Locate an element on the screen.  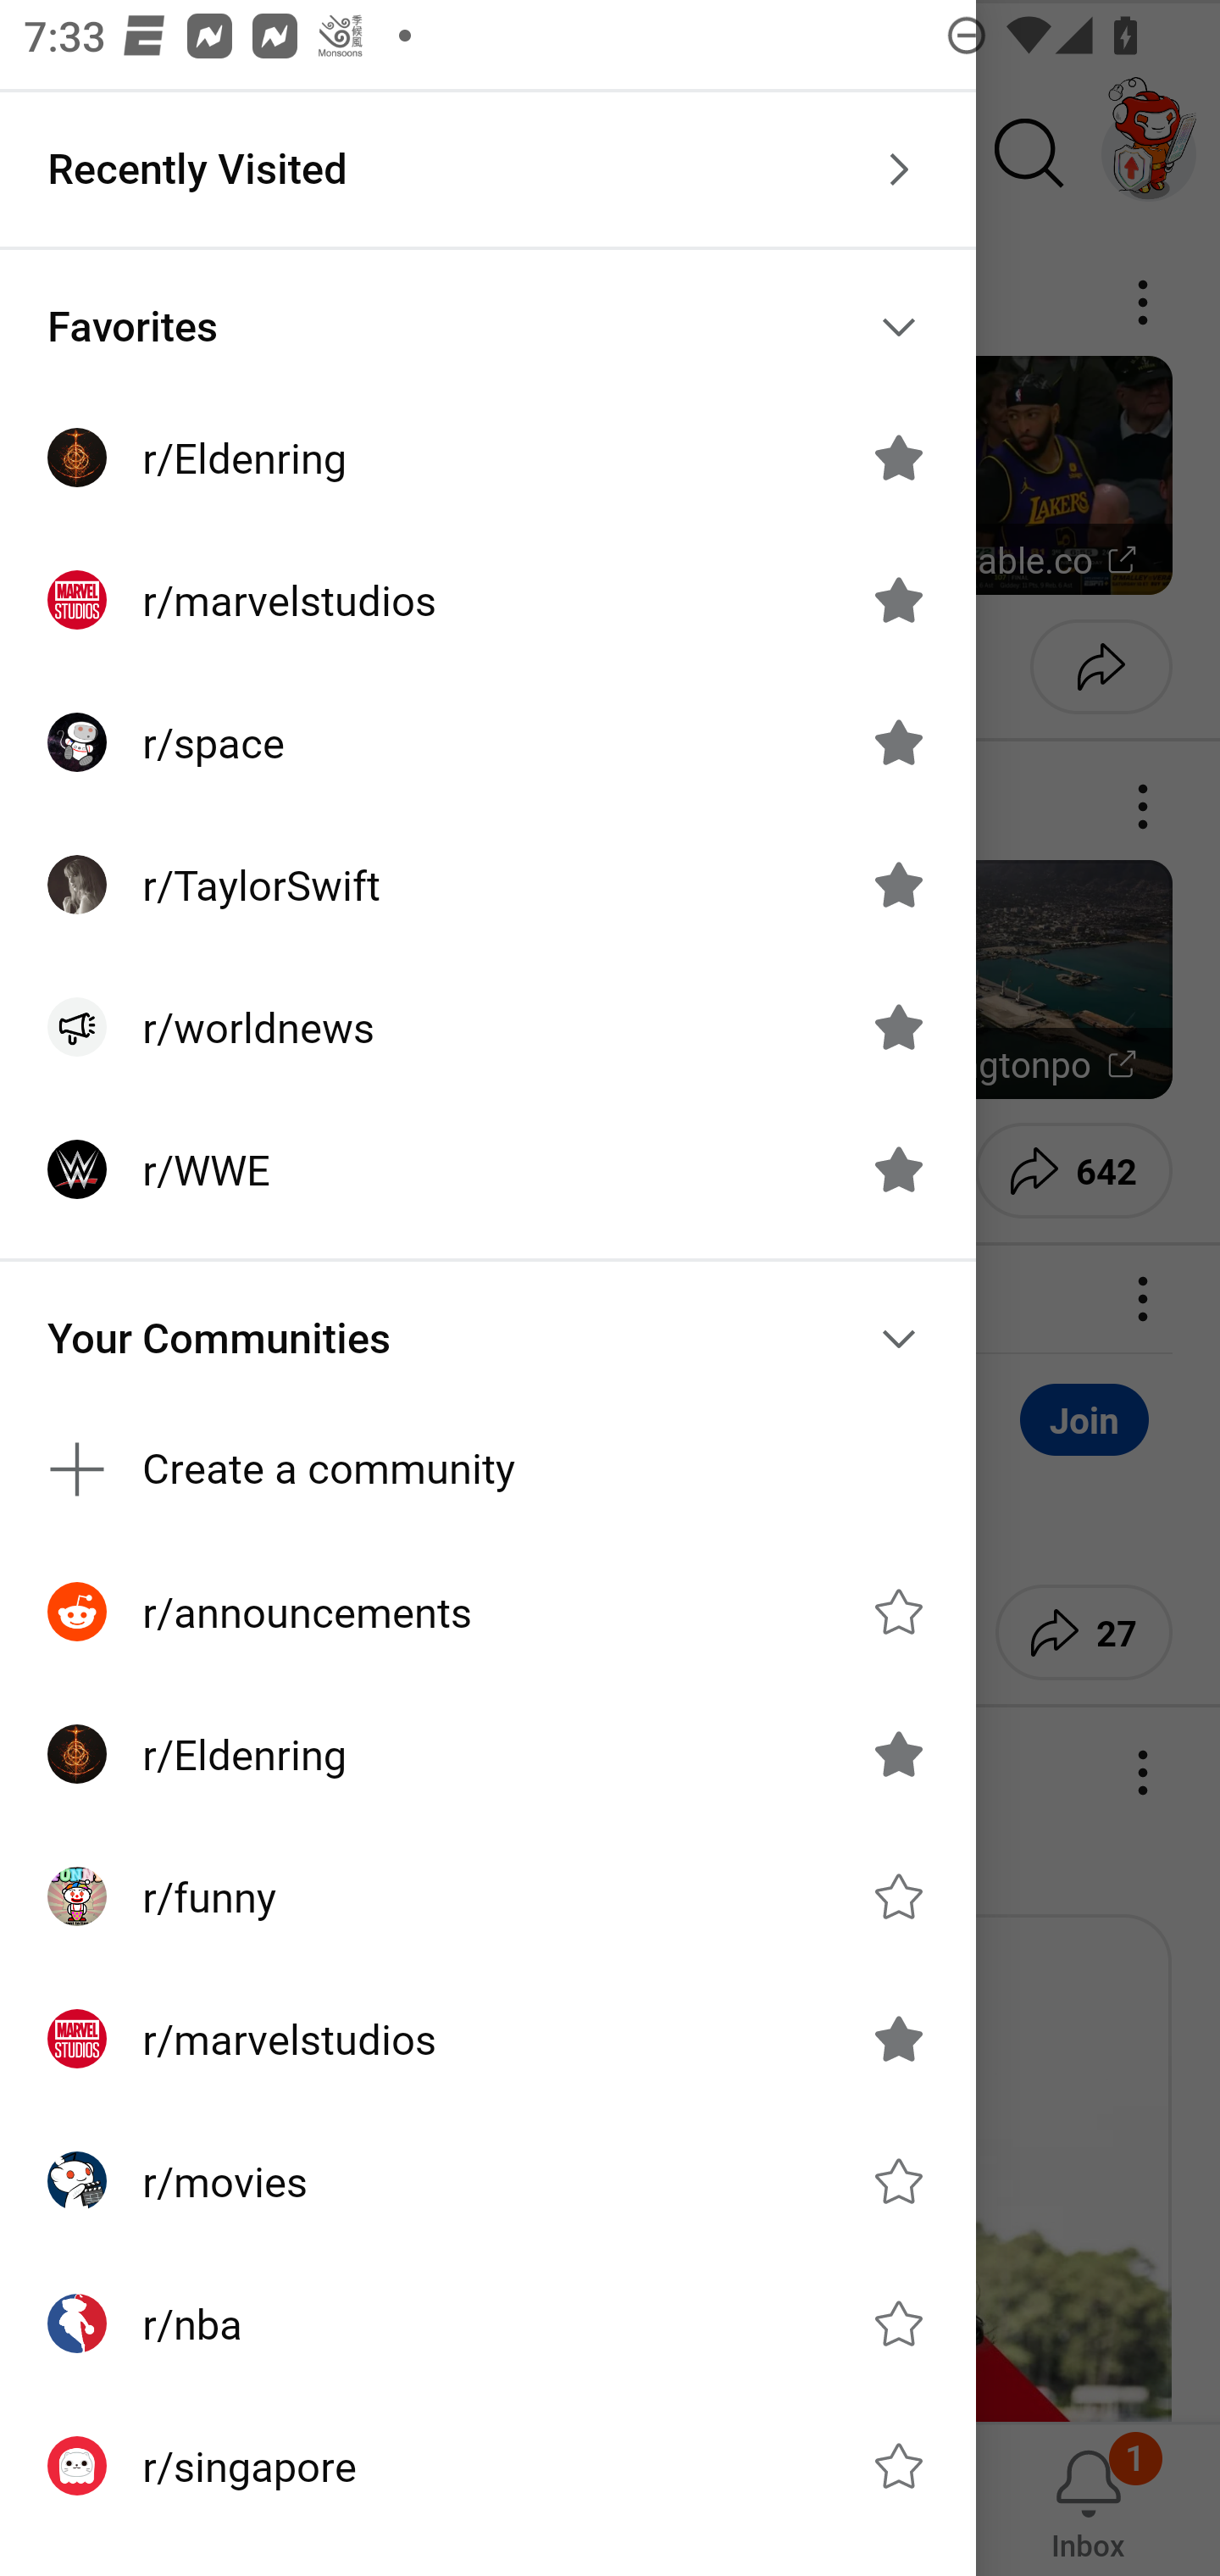
Favorite r/movies is located at coordinates (898, 2179).